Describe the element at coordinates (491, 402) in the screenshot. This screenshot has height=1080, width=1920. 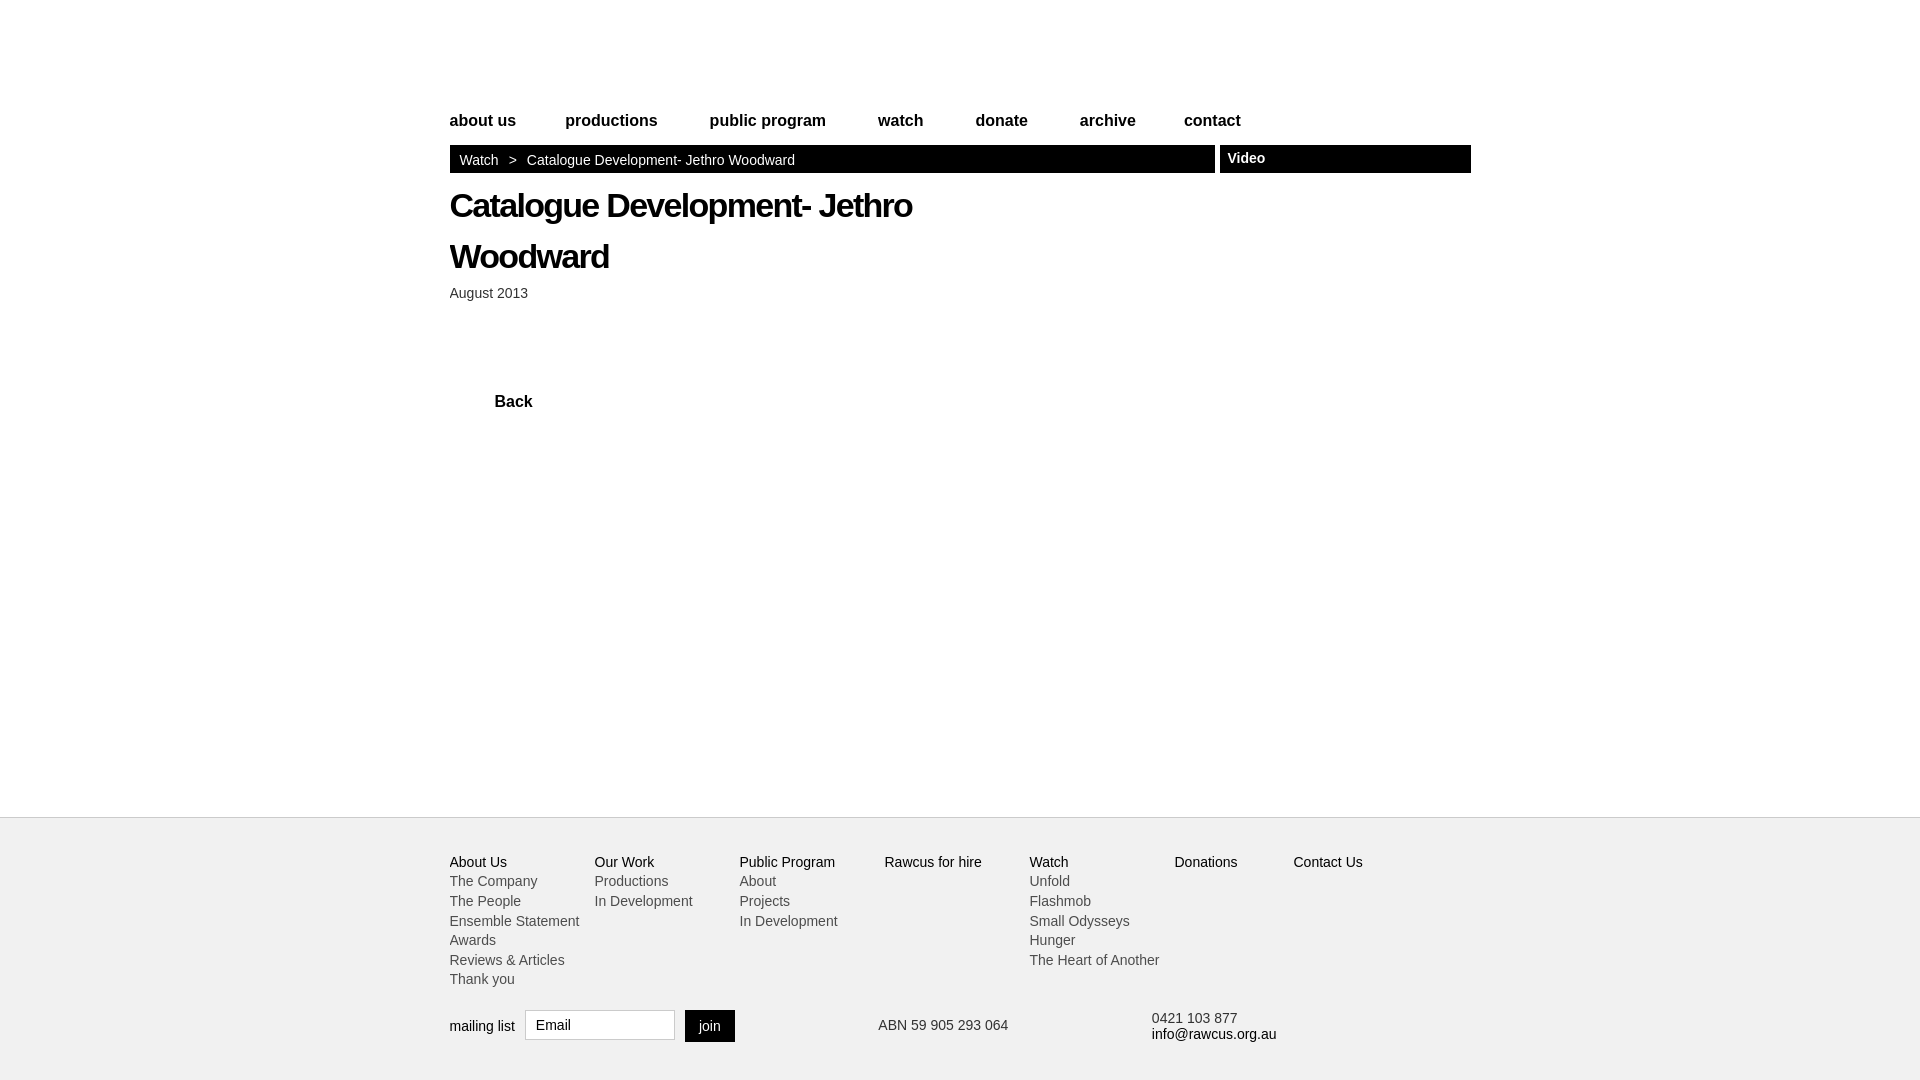
I see `Back` at that location.